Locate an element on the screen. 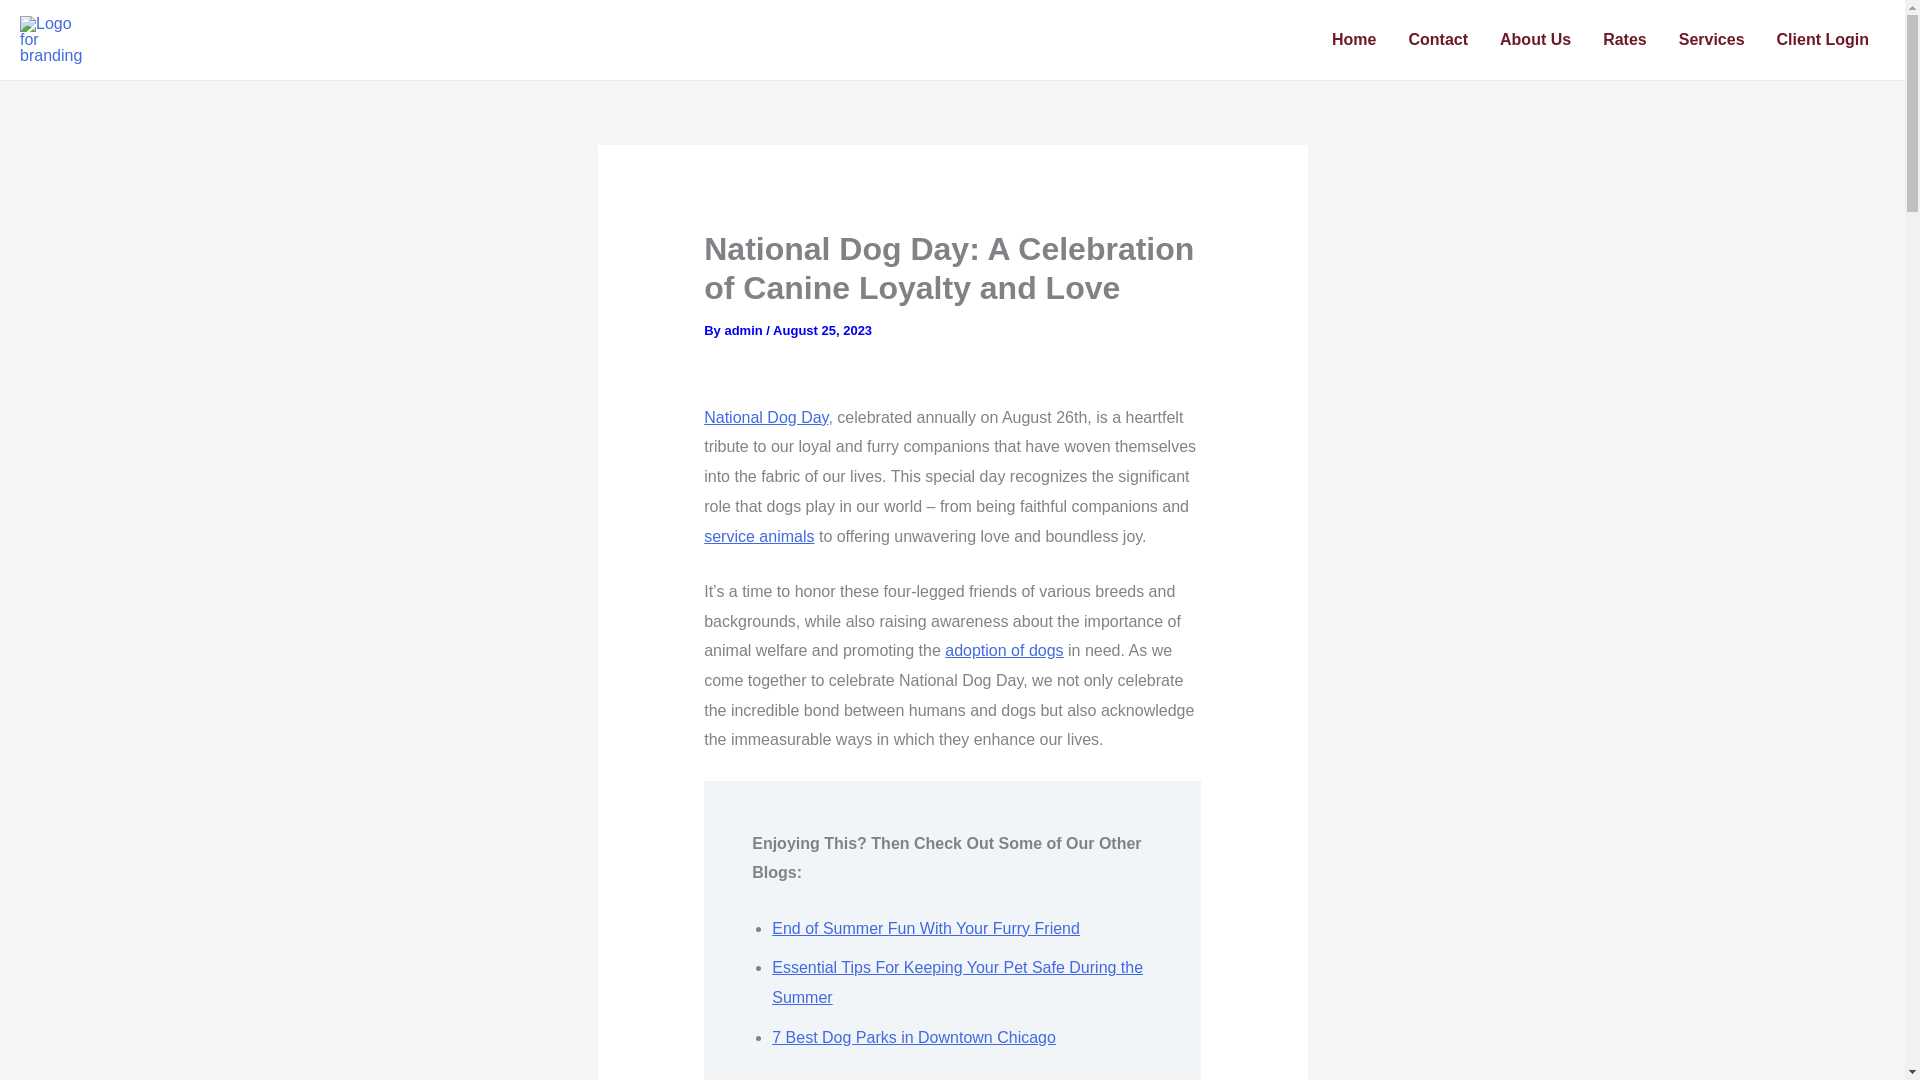  About Us is located at coordinates (1536, 40).